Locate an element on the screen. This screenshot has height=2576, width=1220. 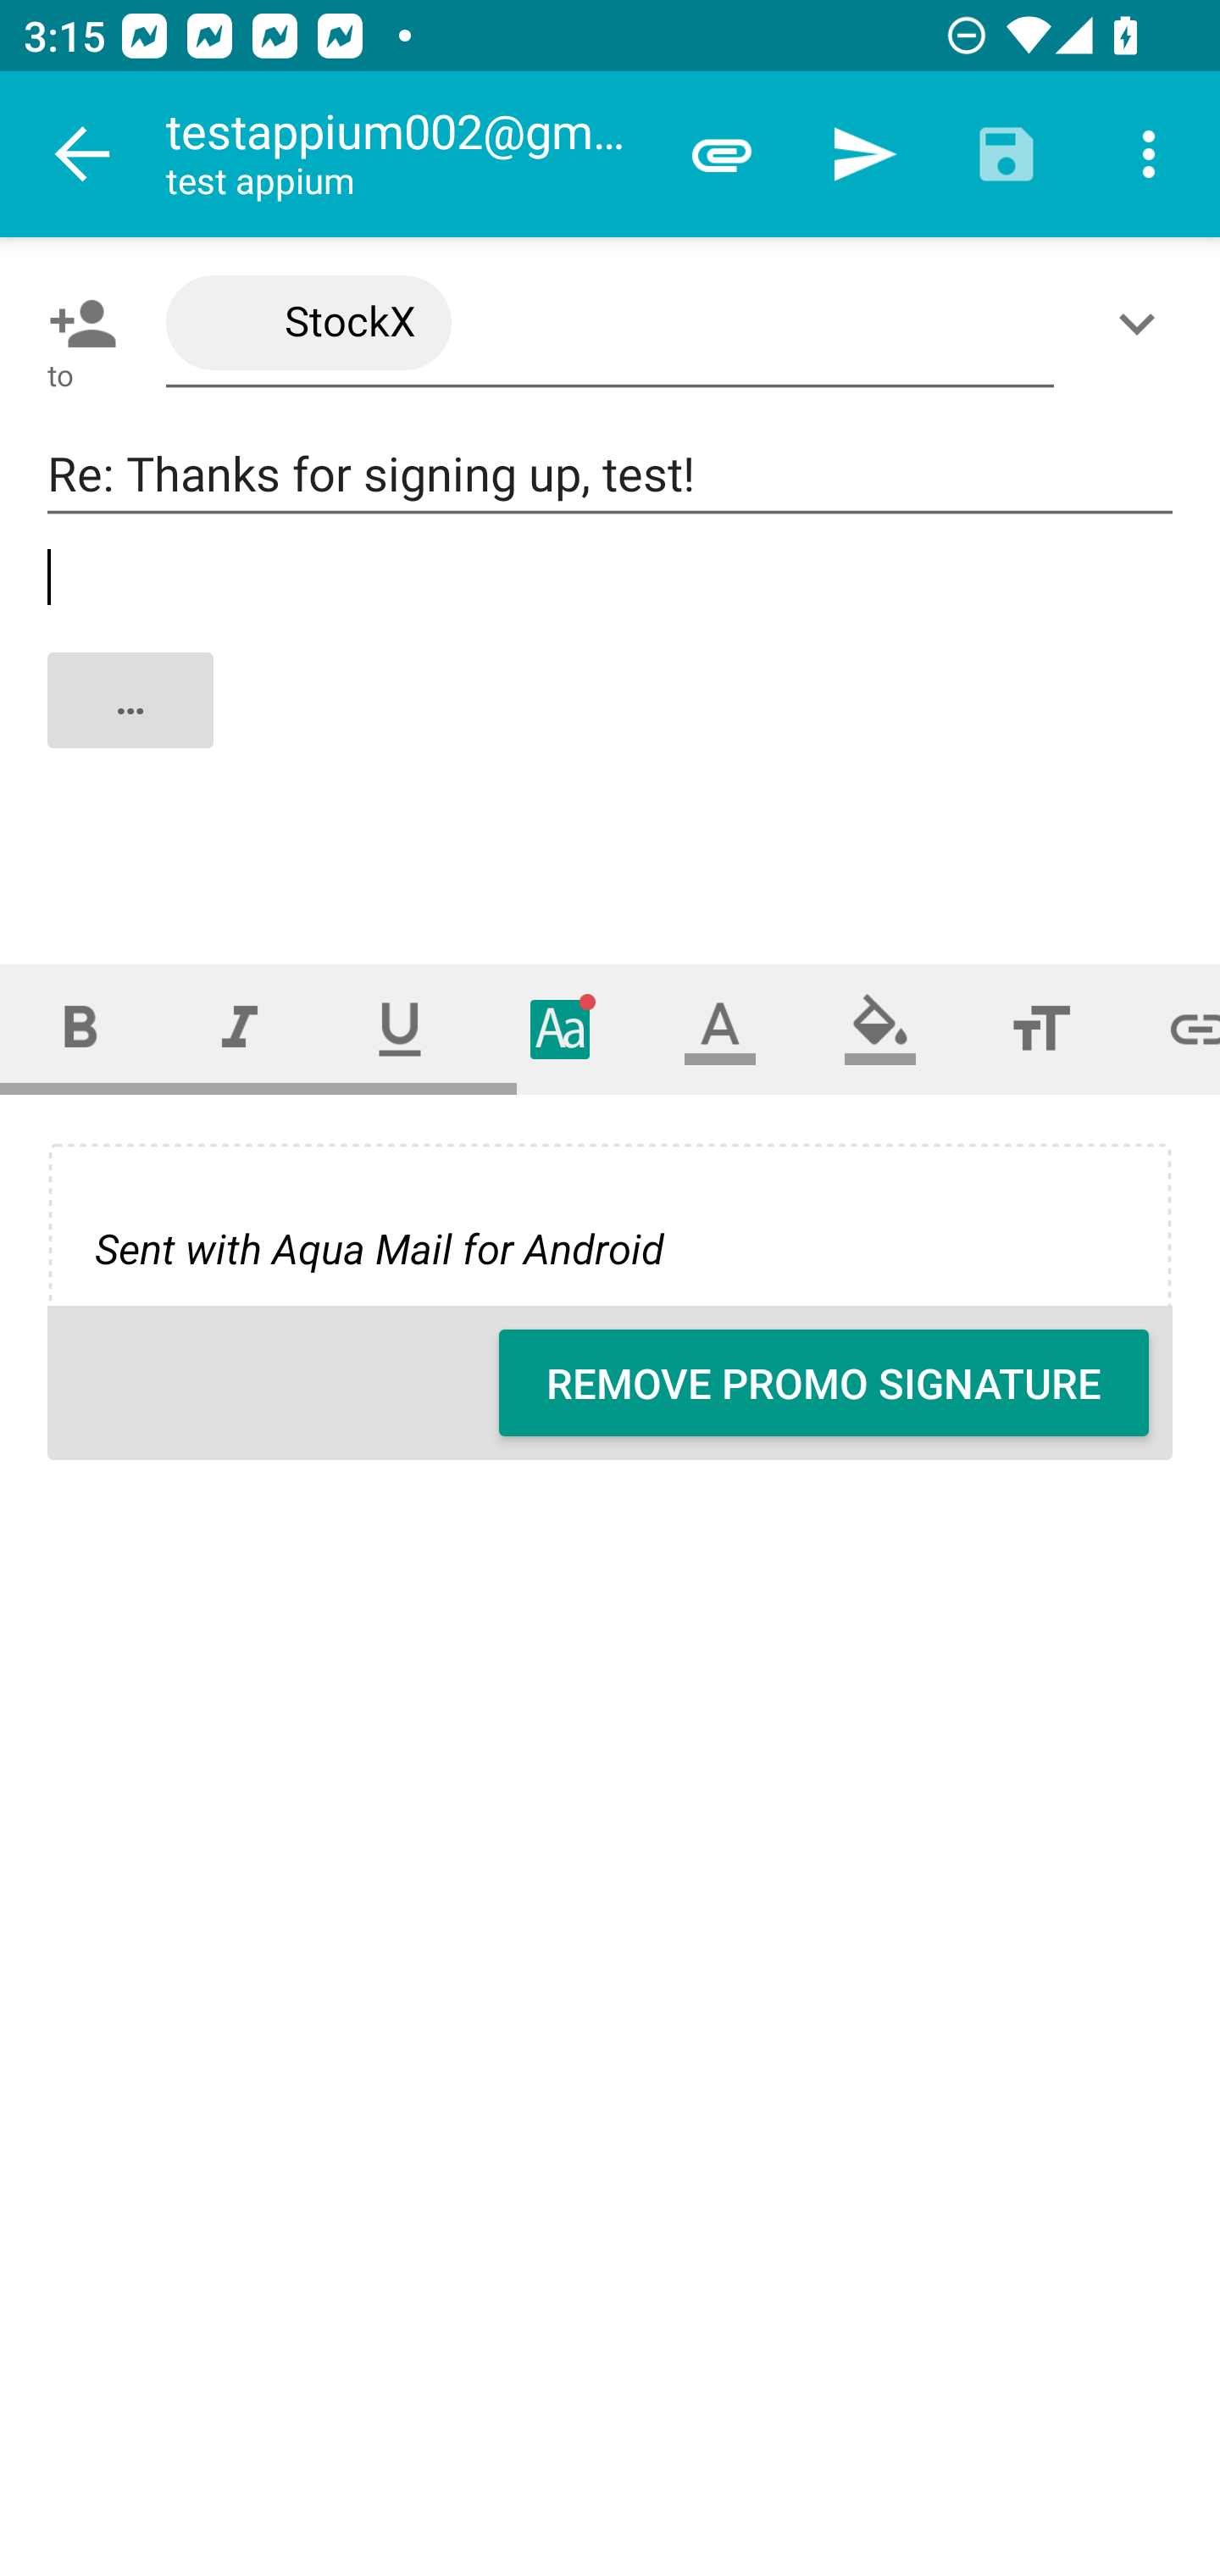
StockX <noreply@stockx.com>,  is located at coordinates (610, 324).